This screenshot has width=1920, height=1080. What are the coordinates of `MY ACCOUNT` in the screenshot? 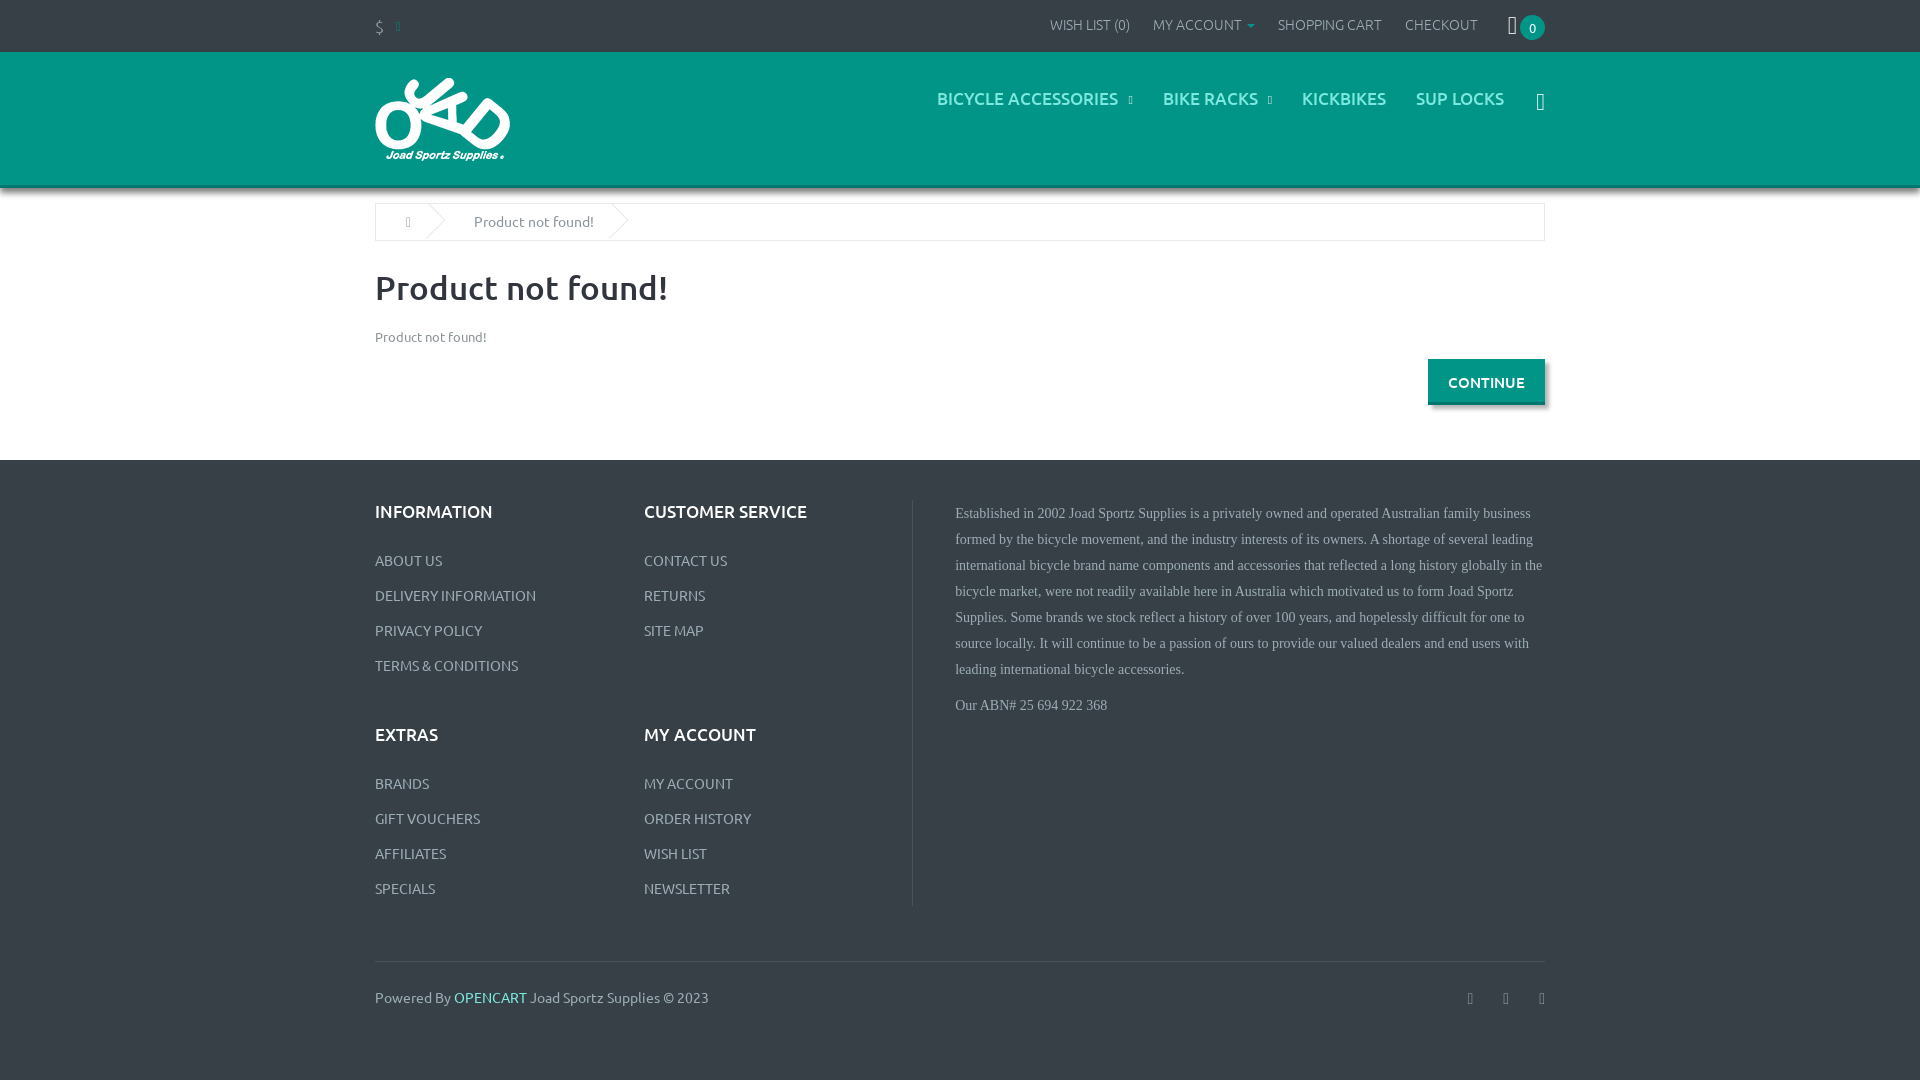 It's located at (688, 783).